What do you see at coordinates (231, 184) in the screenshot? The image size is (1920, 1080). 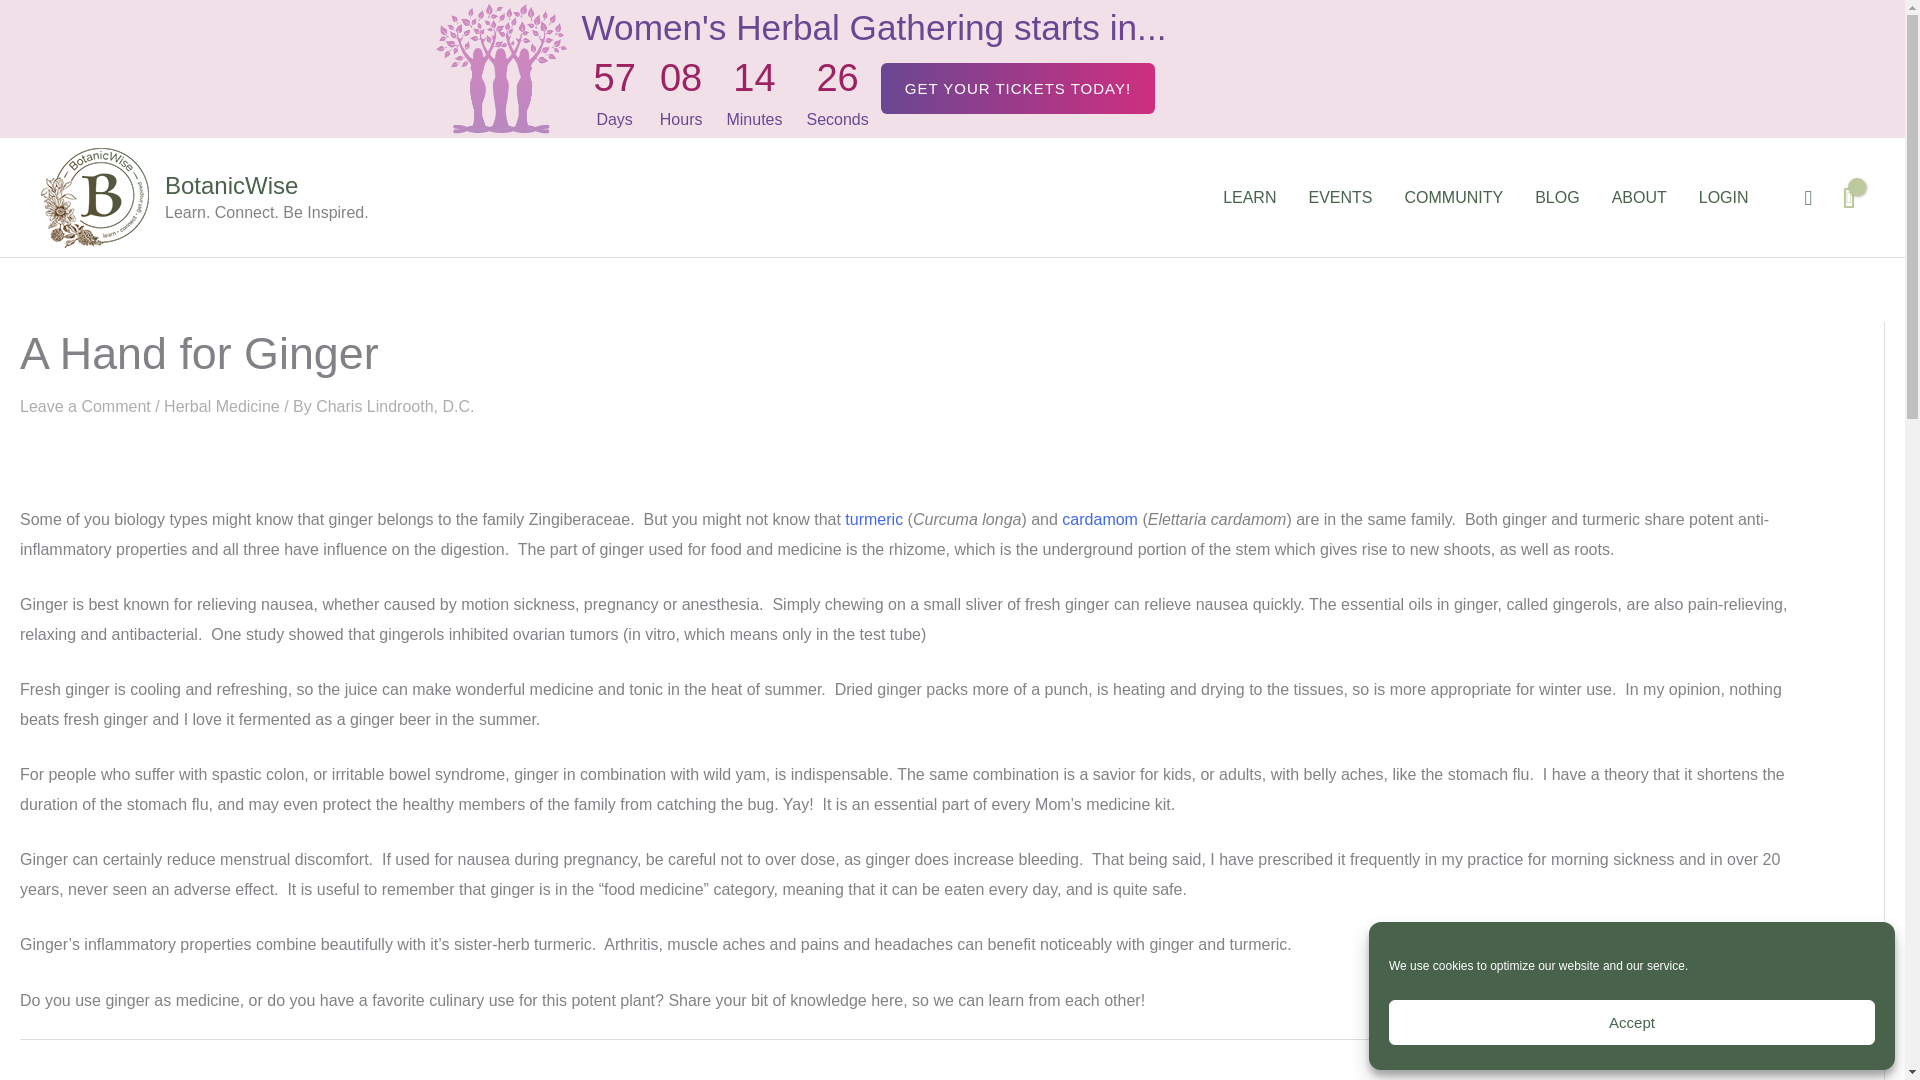 I see `BotanicWise` at bounding box center [231, 184].